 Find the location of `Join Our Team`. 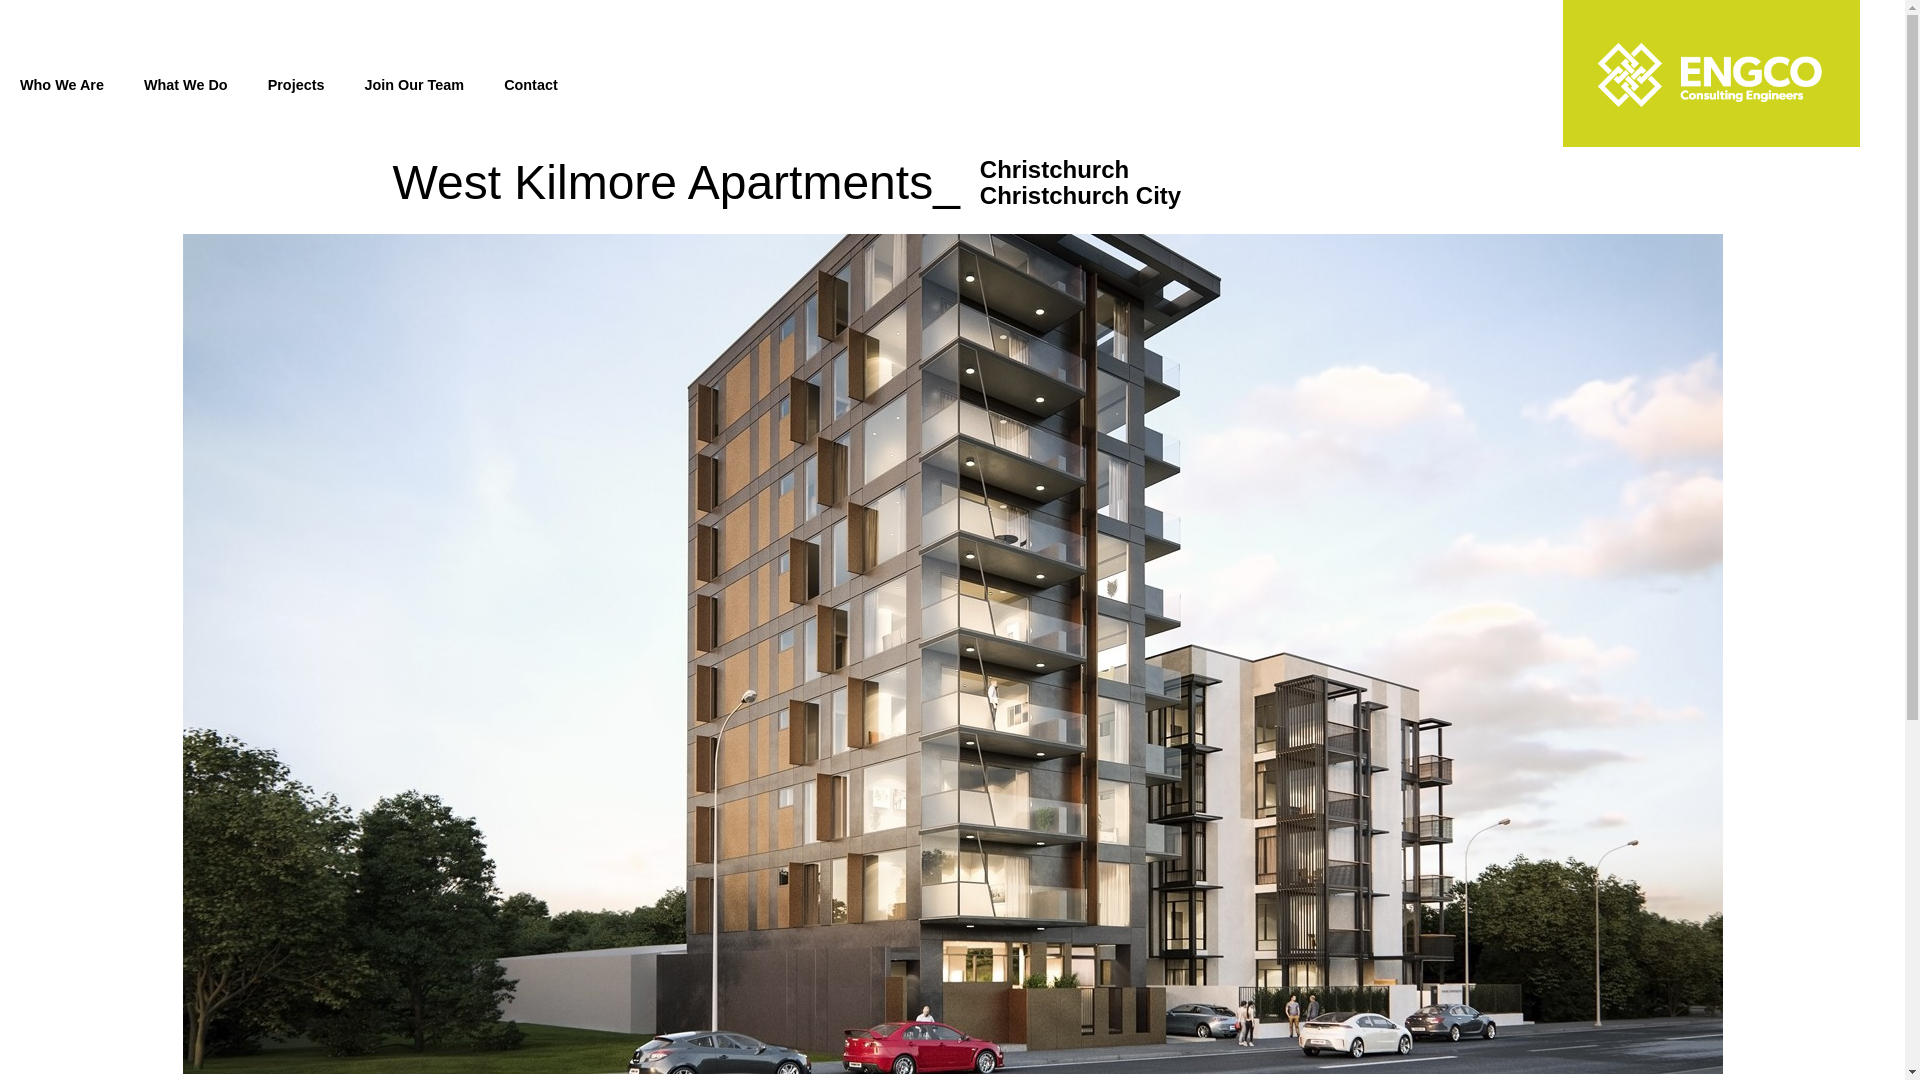

Join Our Team is located at coordinates (413, 84).